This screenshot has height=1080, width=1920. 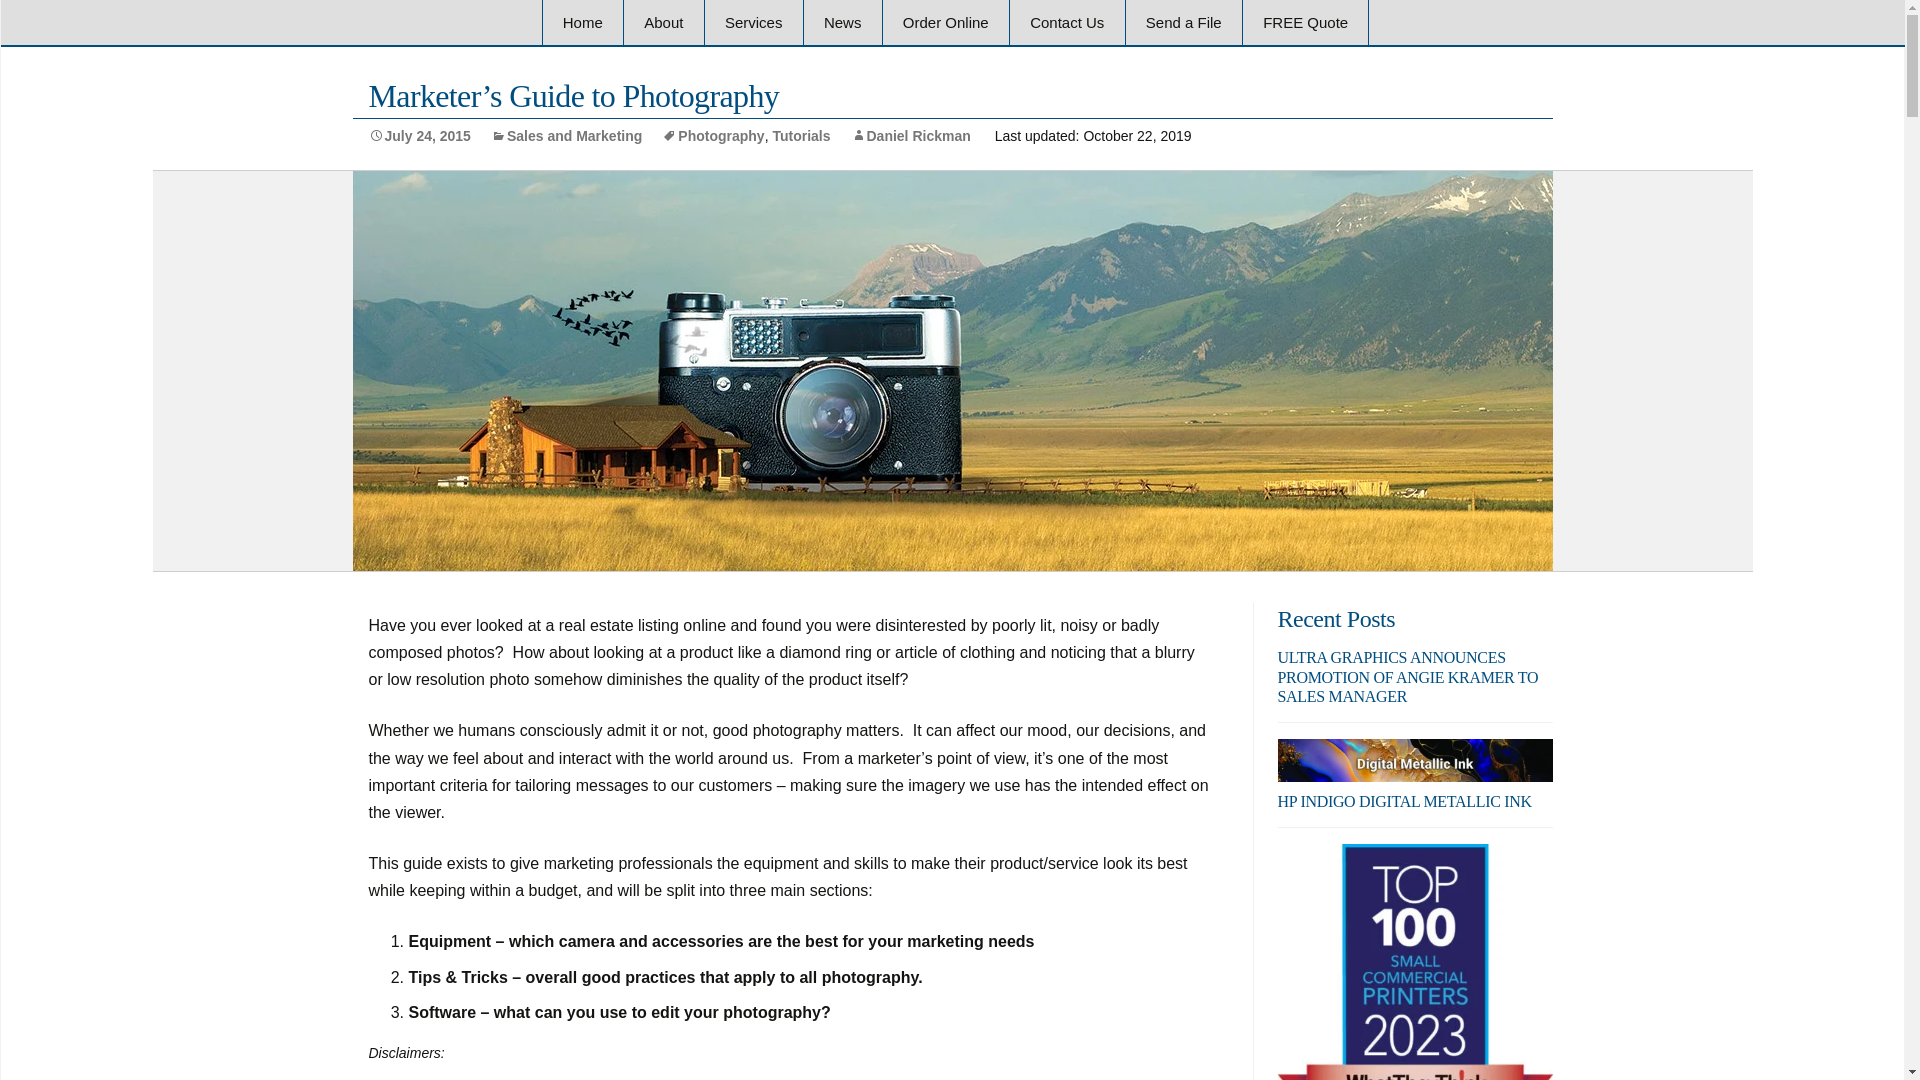 I want to click on Send a Message, so click(x=1109, y=68).